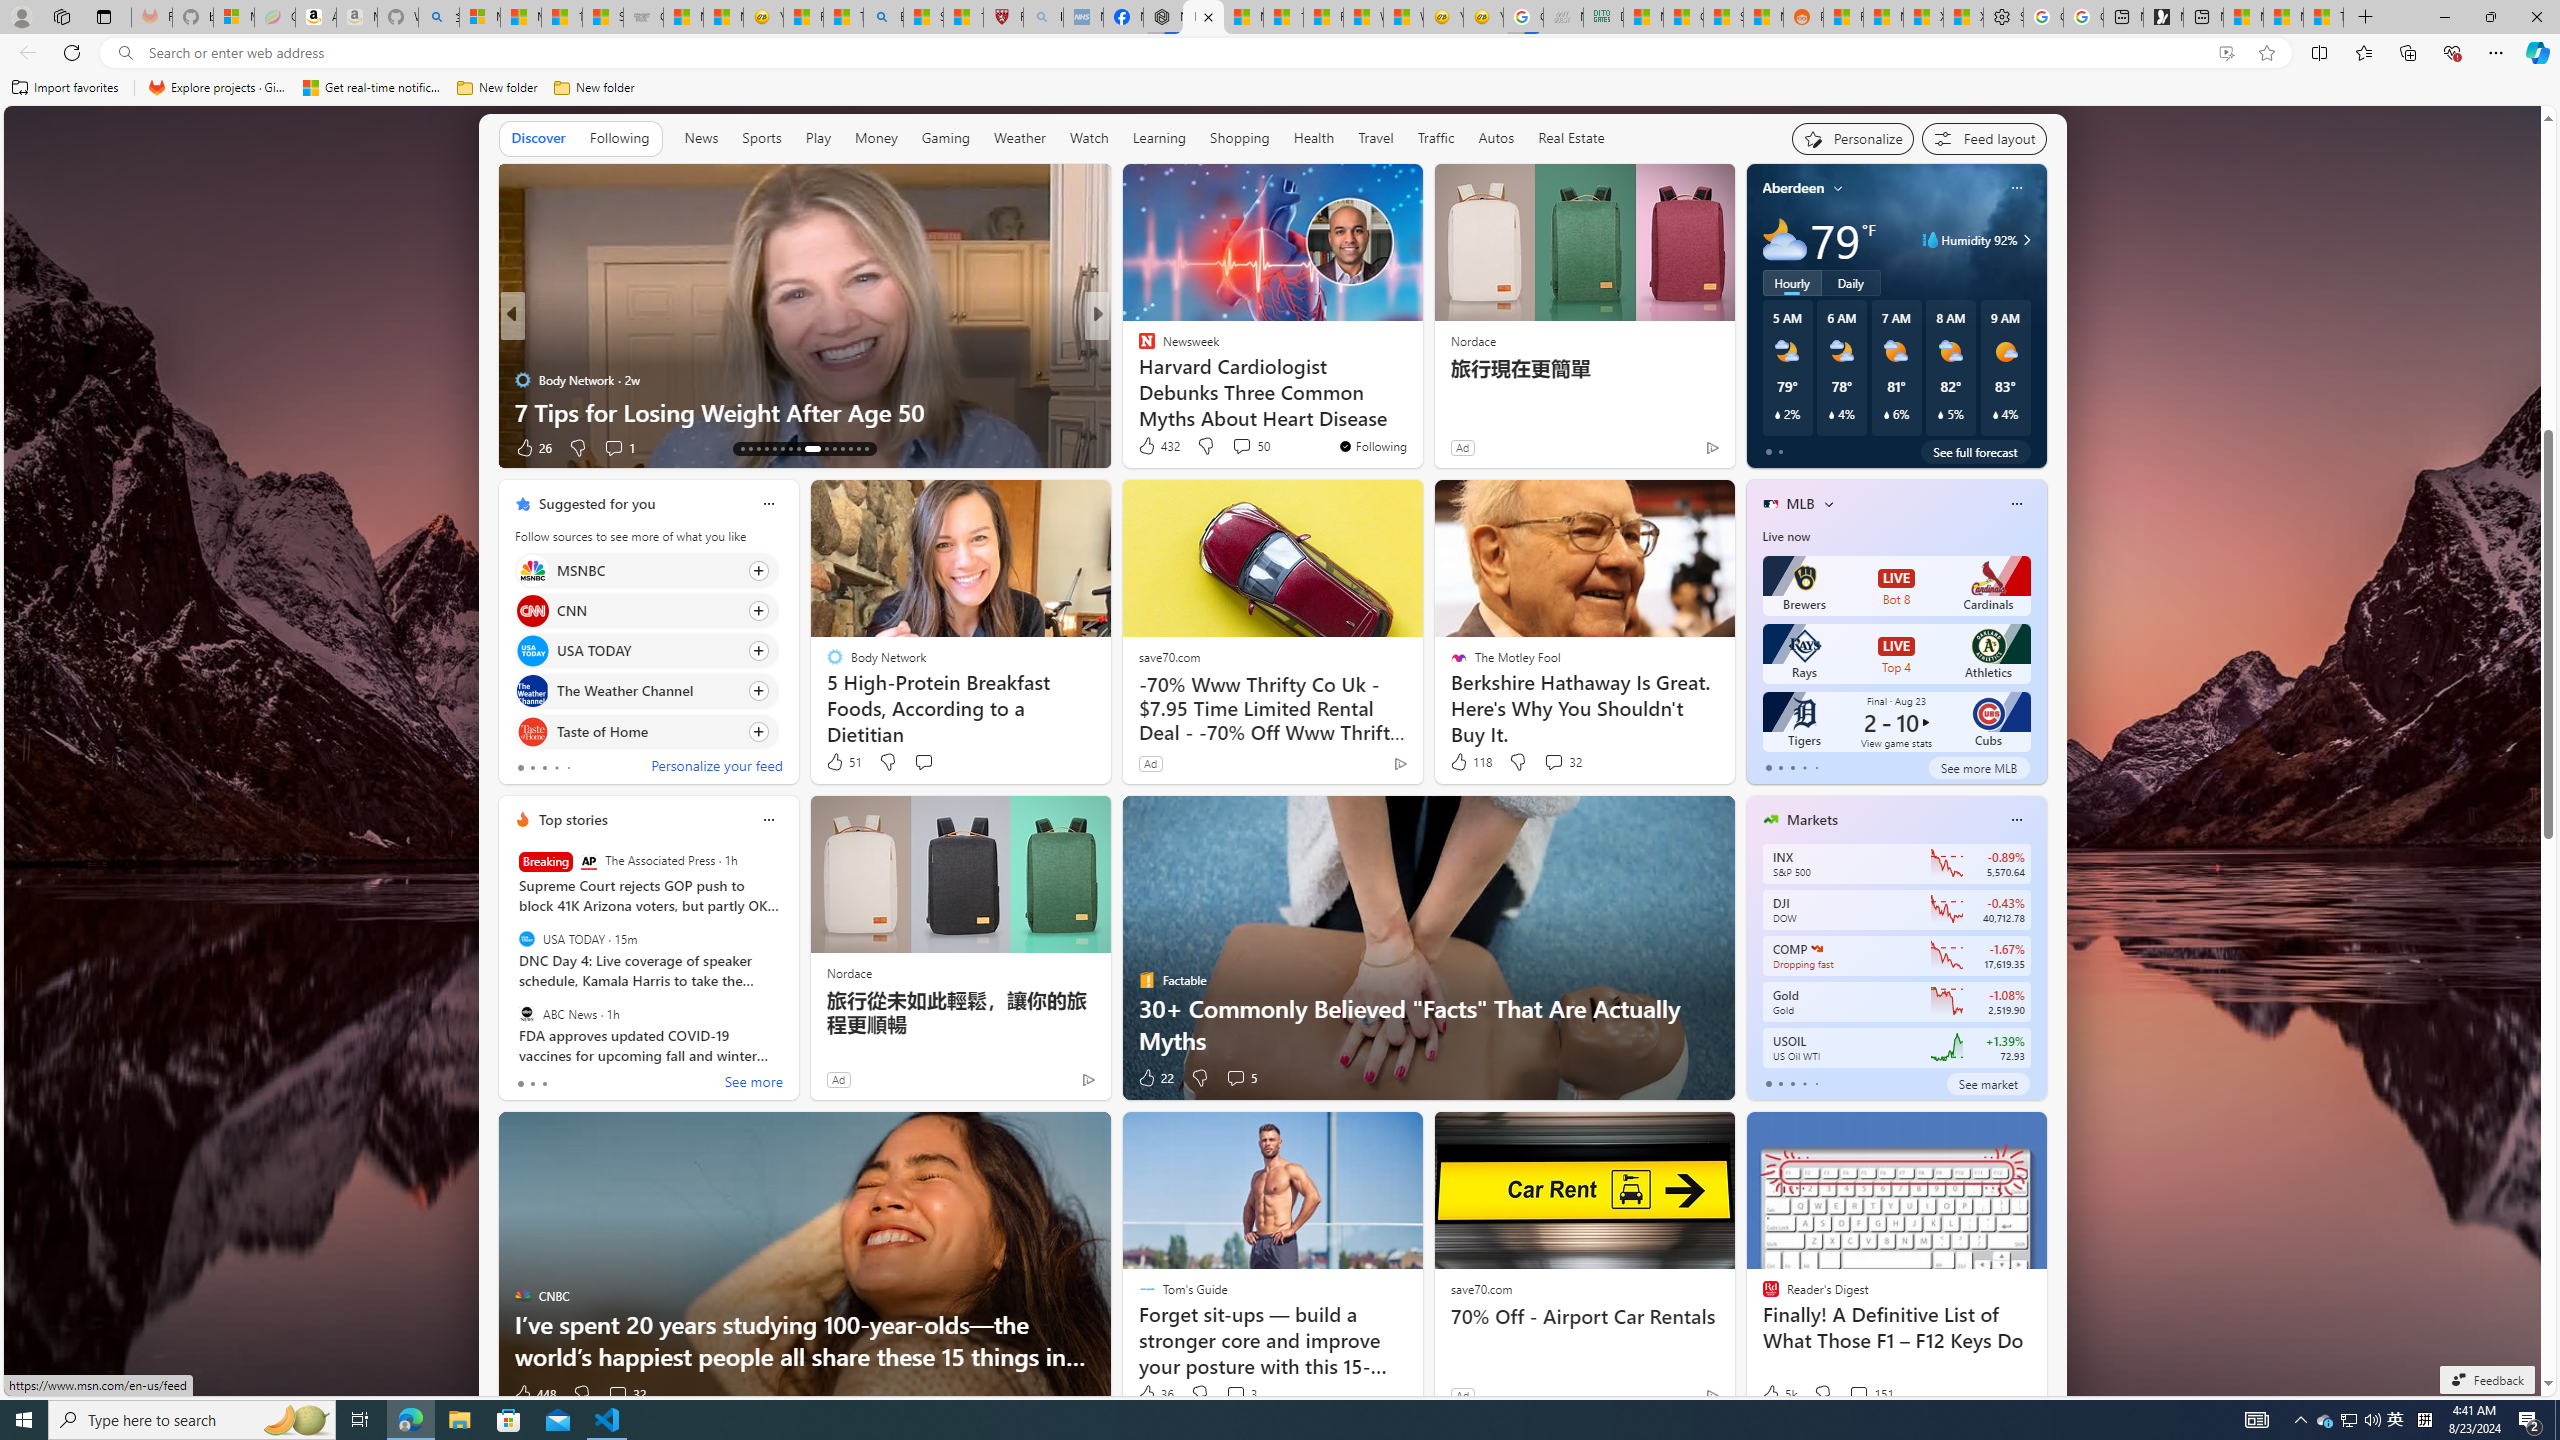  What do you see at coordinates (750, 449) in the screenshot?
I see `AutomationID: tab-67` at bounding box center [750, 449].